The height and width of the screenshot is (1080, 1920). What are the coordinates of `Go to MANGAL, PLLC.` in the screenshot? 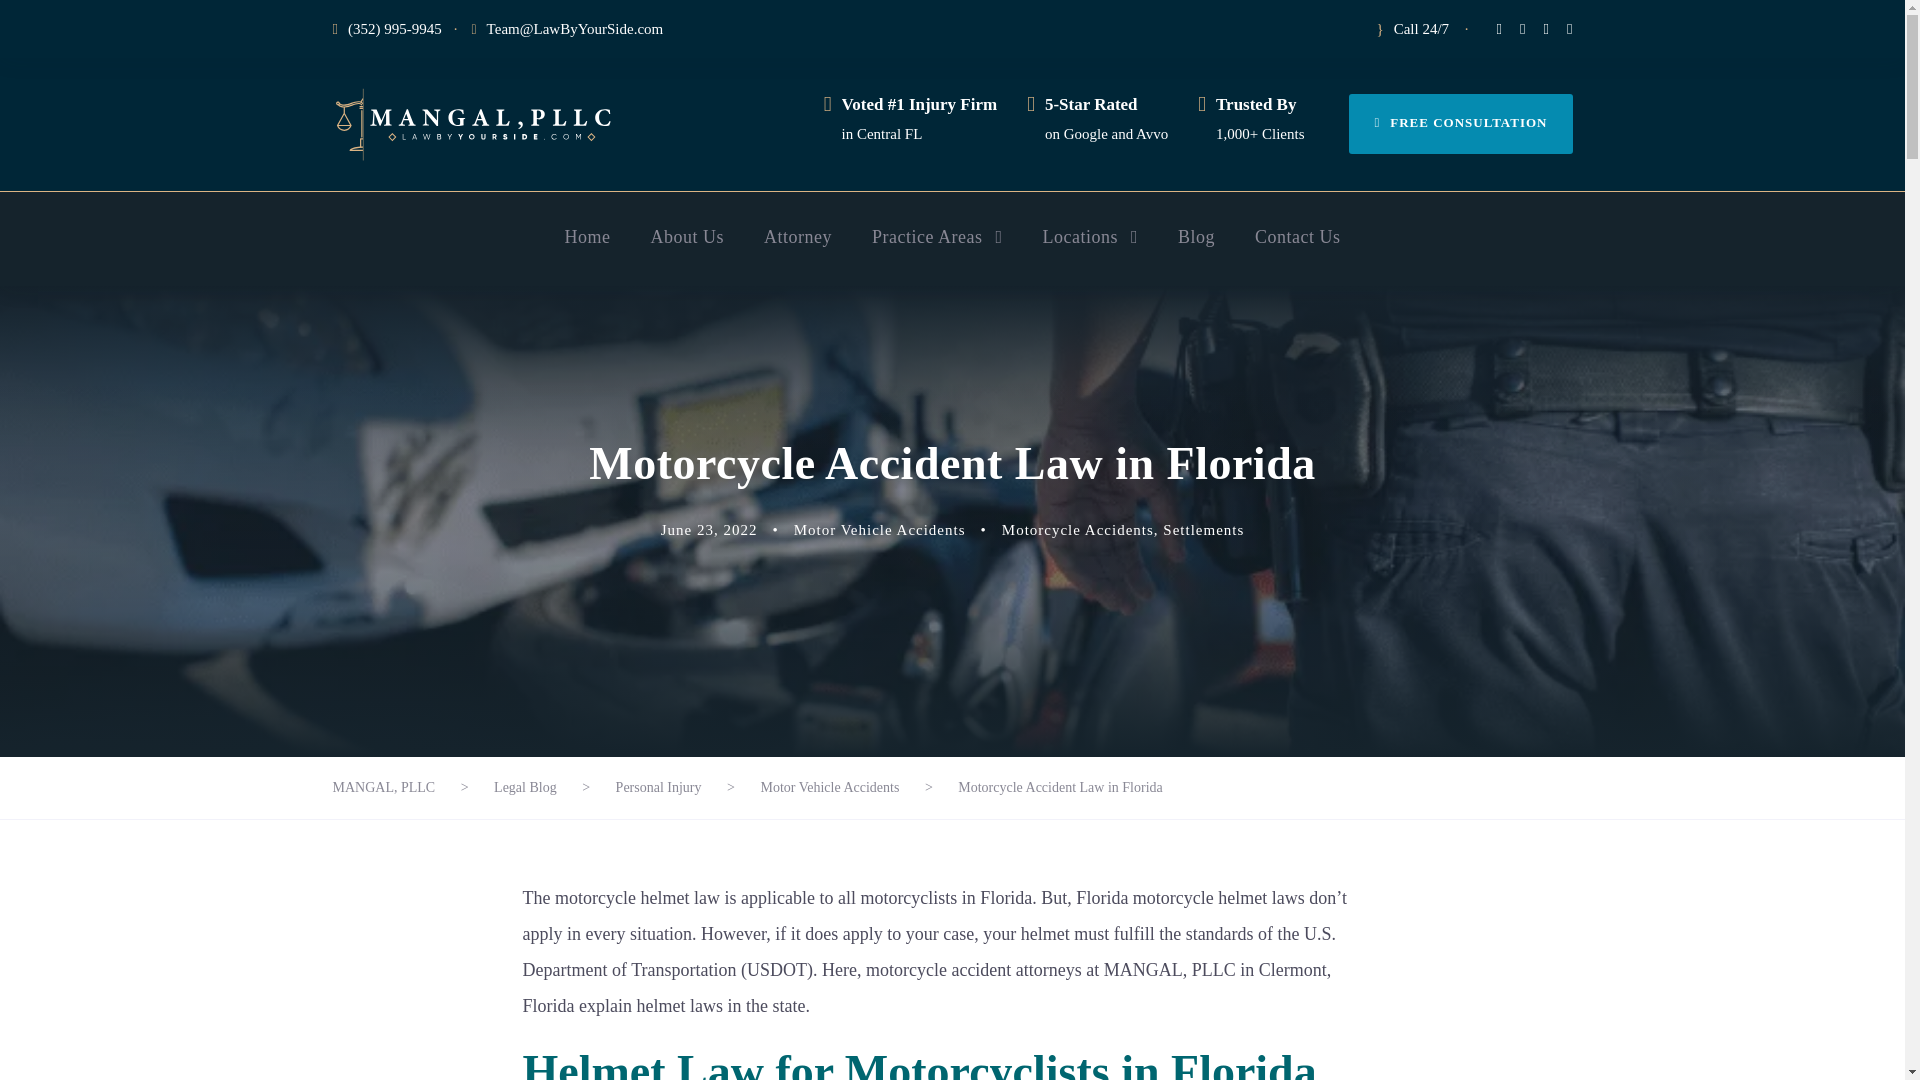 It's located at (384, 786).